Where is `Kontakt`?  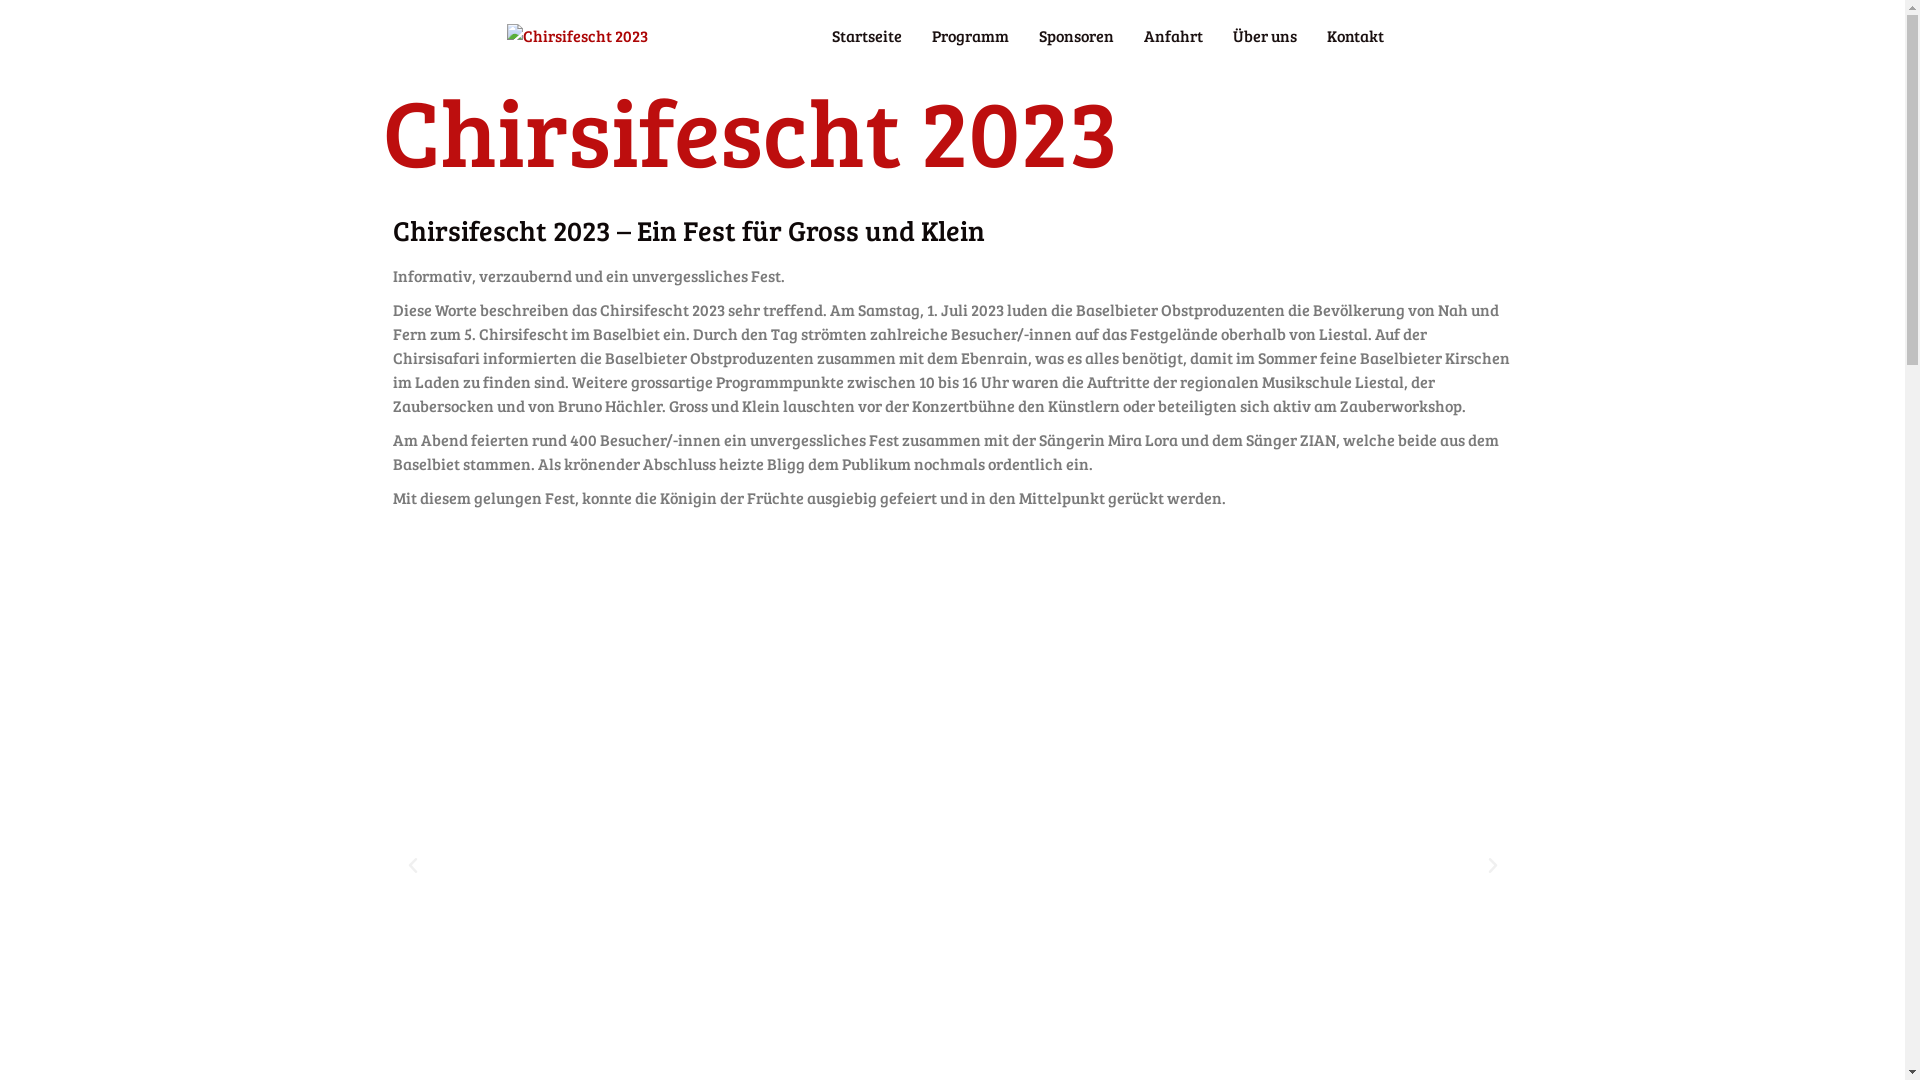
Kontakt is located at coordinates (1356, 36).